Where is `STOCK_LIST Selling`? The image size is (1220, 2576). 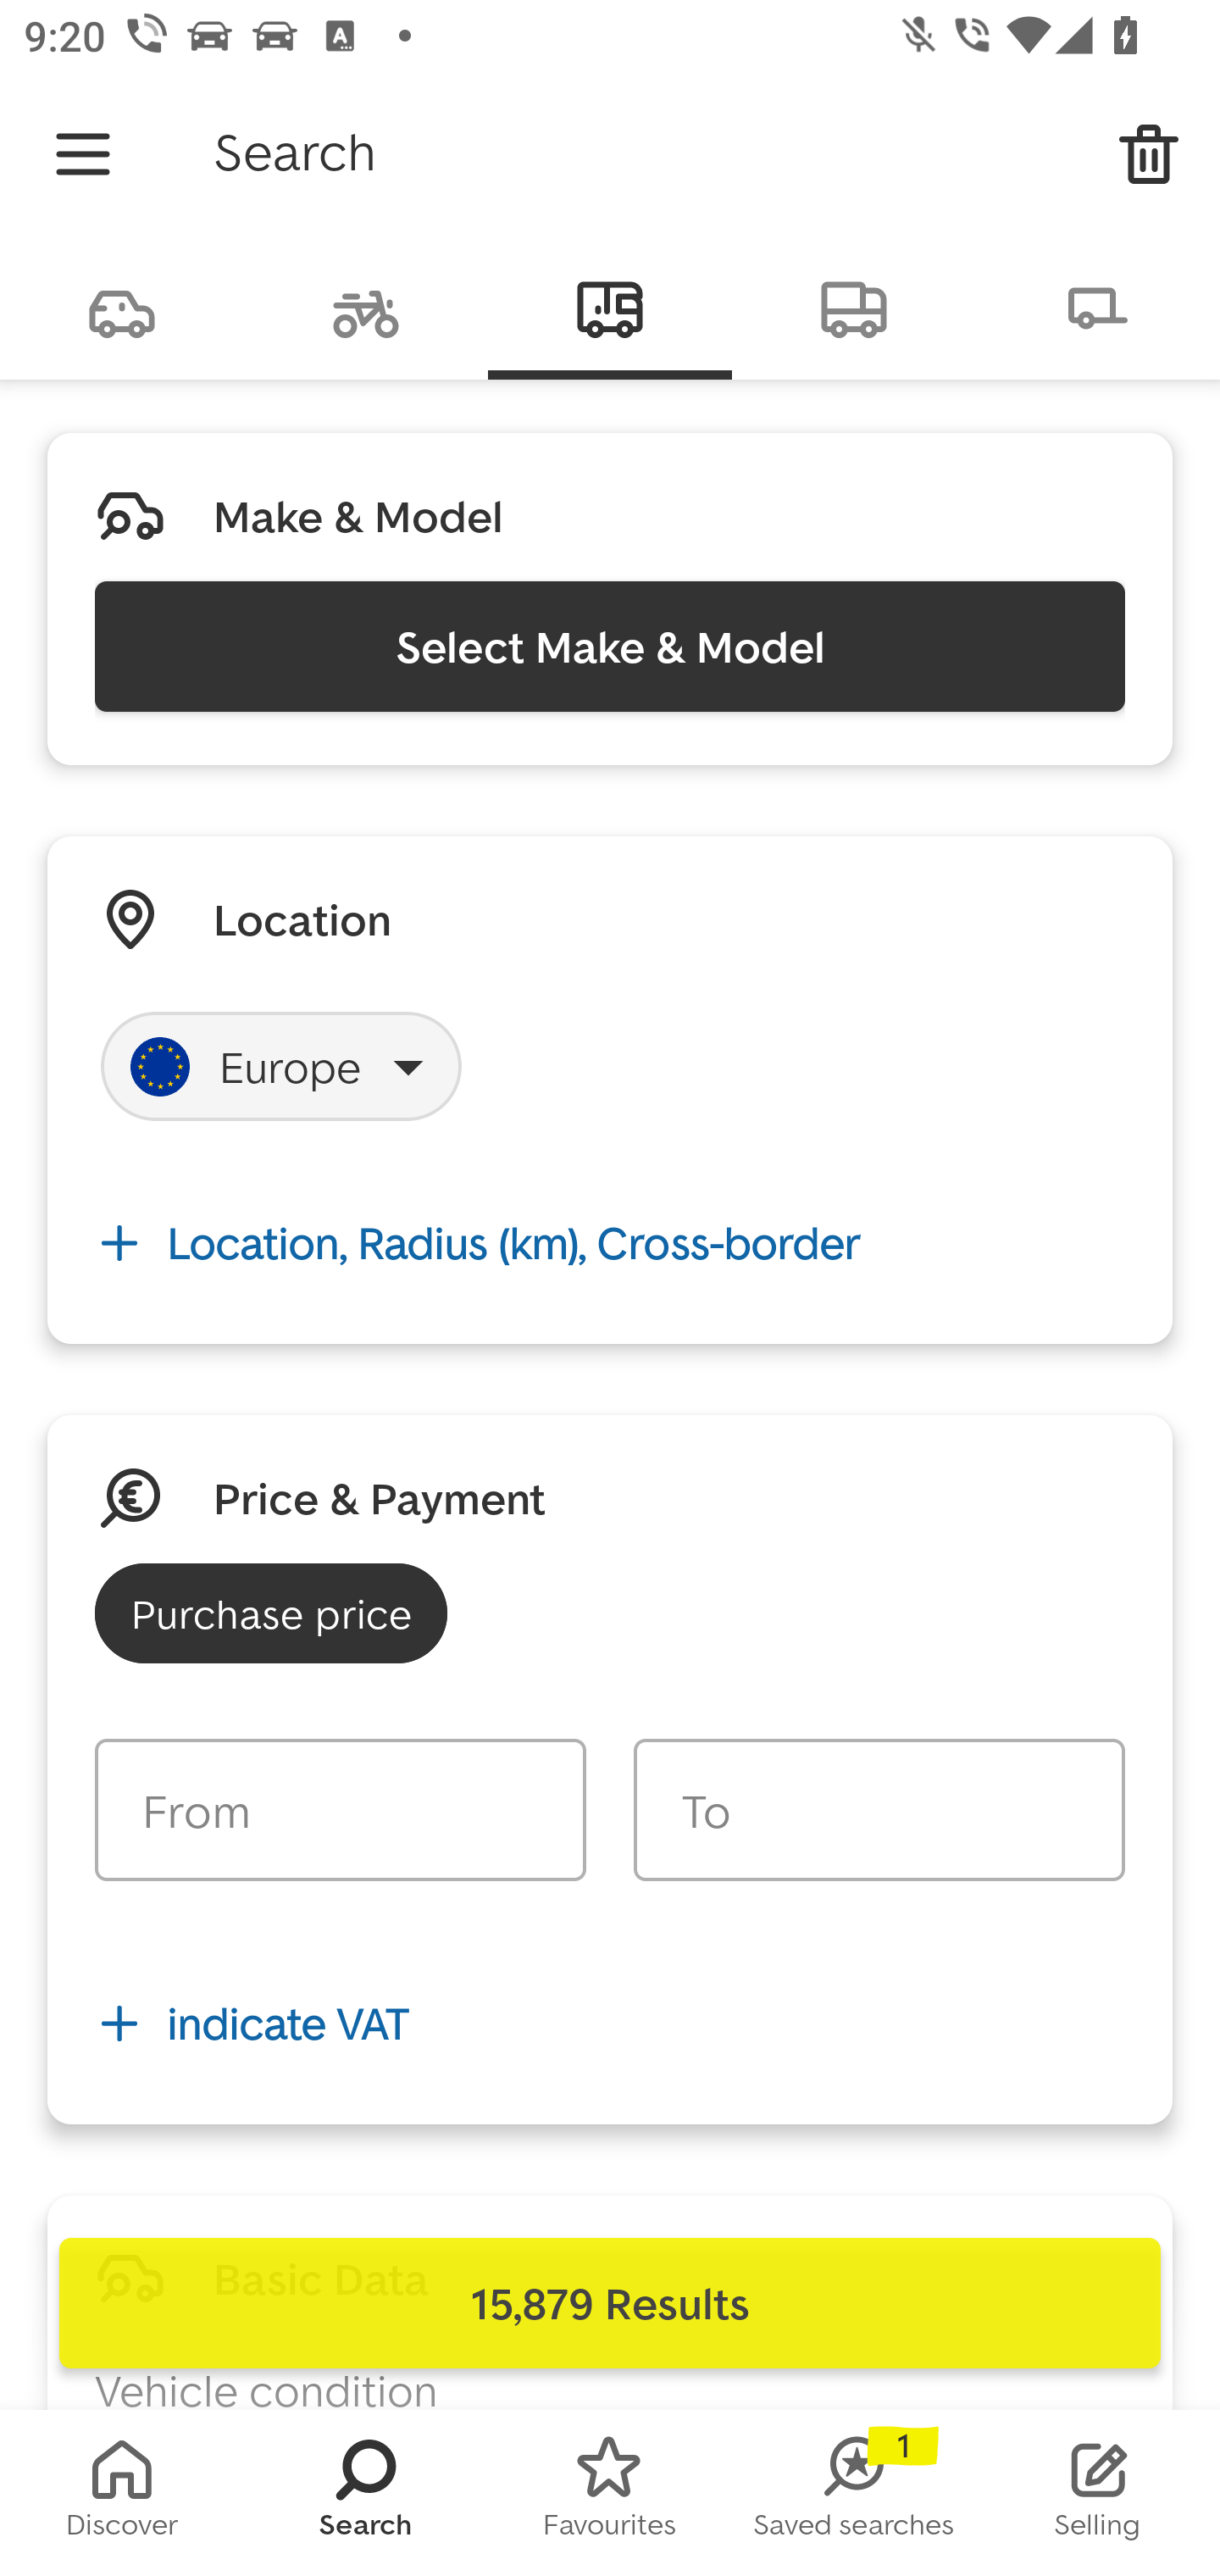 STOCK_LIST Selling is located at coordinates (1098, 2493).